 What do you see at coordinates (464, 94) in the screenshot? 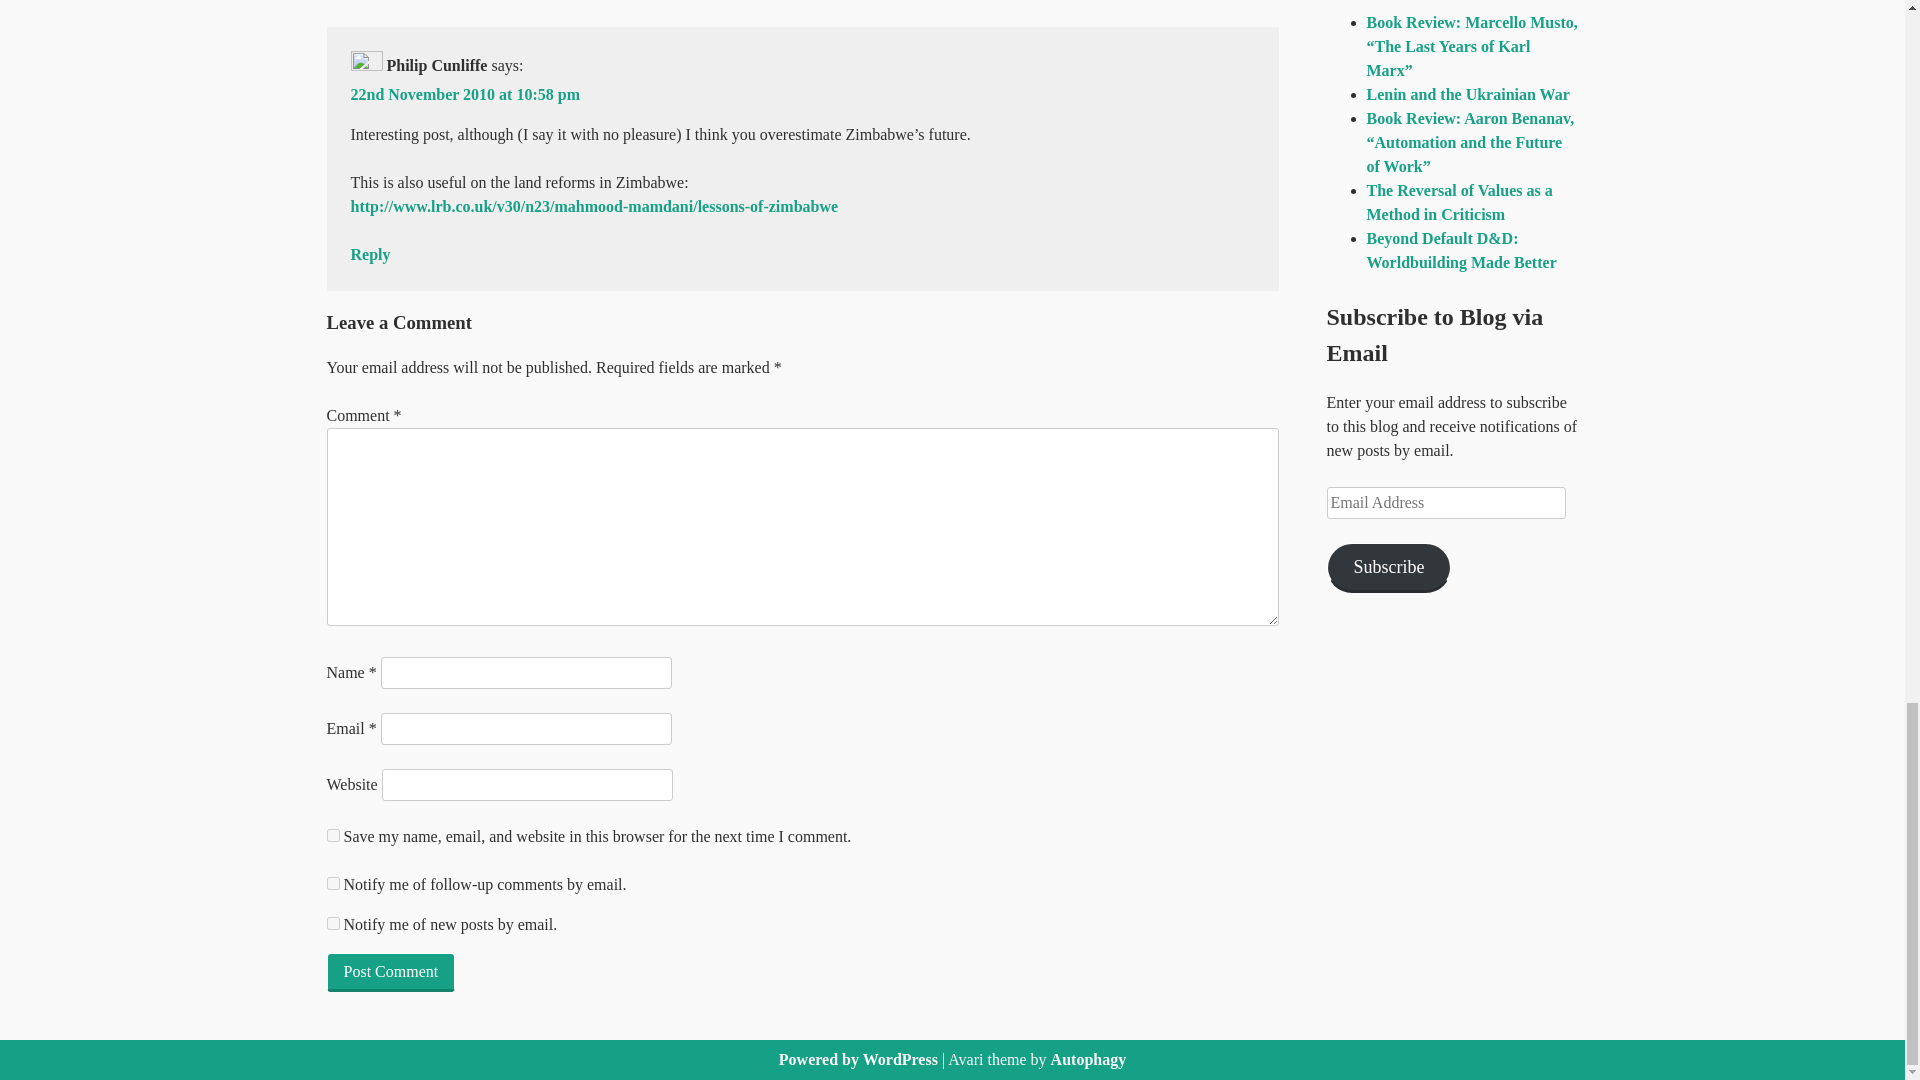
I see `22nd November 2010 at 10:58 pm` at bounding box center [464, 94].